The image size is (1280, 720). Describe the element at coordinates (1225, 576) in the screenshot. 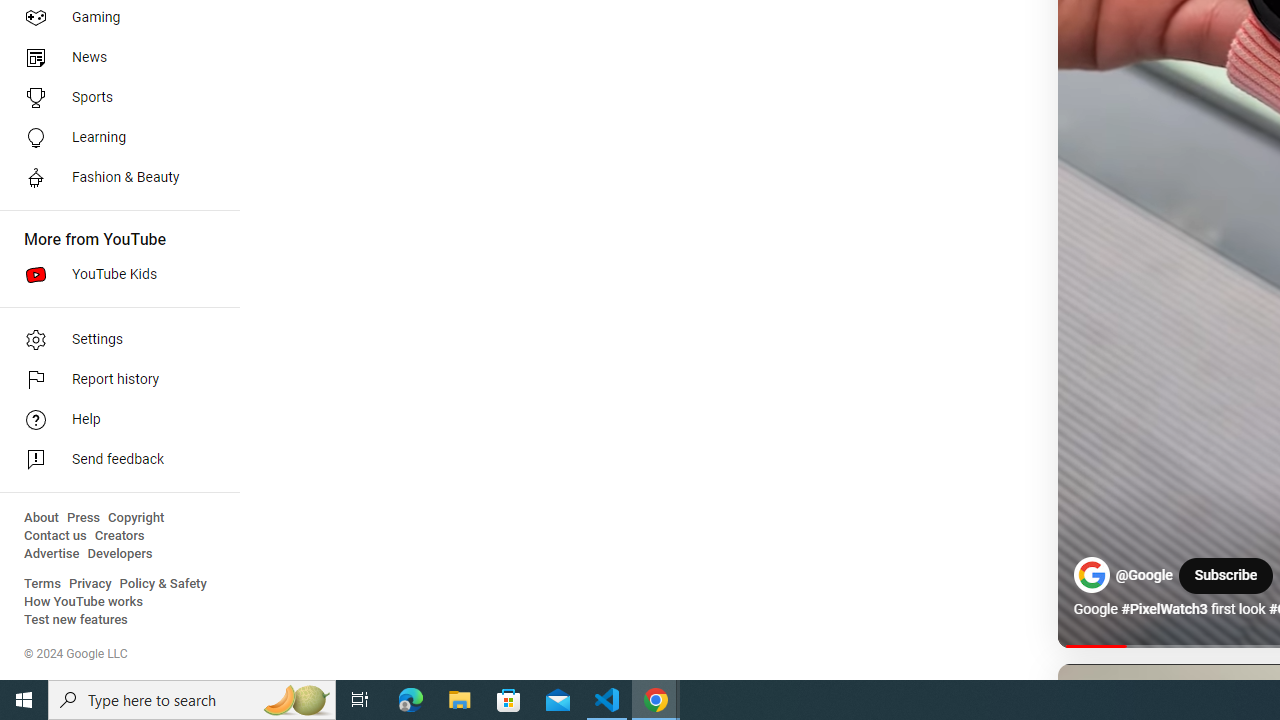

I see `Subscribe` at that location.